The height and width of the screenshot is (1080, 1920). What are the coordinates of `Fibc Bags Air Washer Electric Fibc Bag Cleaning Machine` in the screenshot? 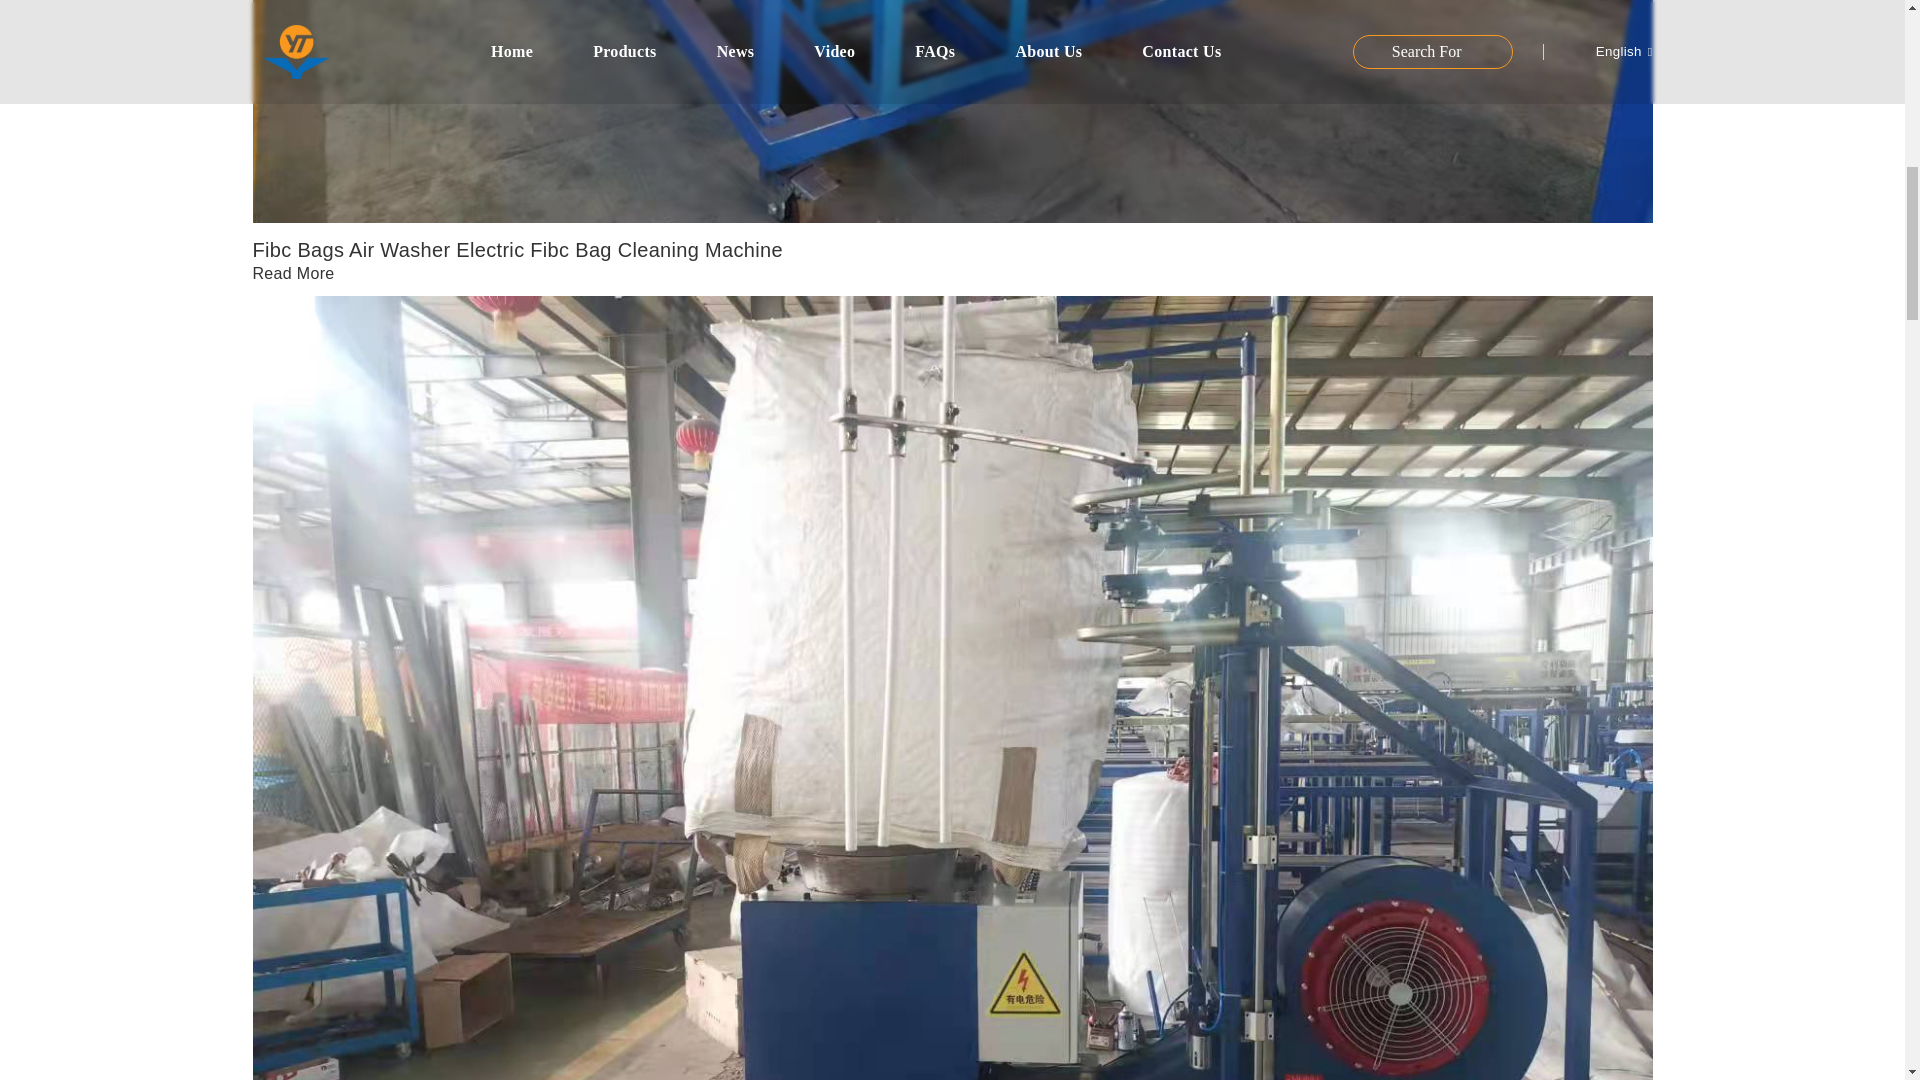 It's located at (292, 272).